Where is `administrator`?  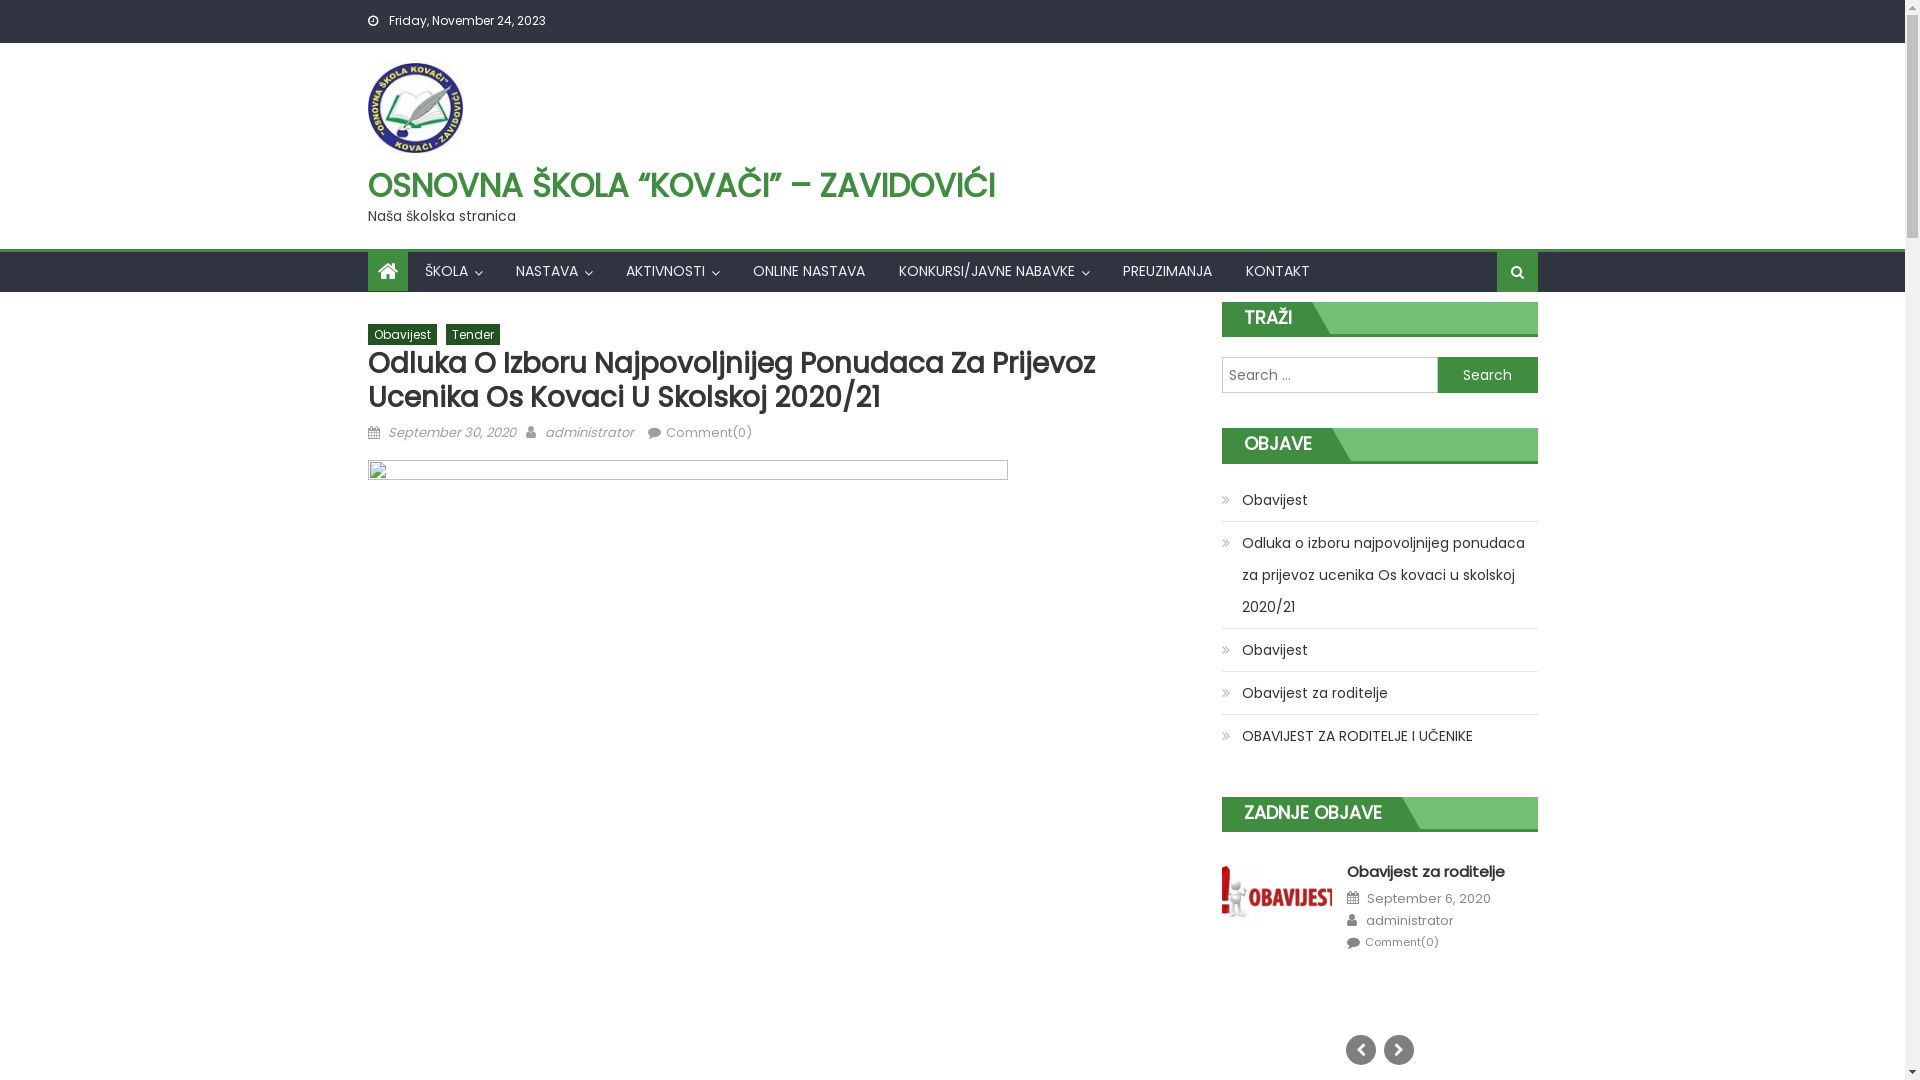
administrator is located at coordinates (1410, 921).